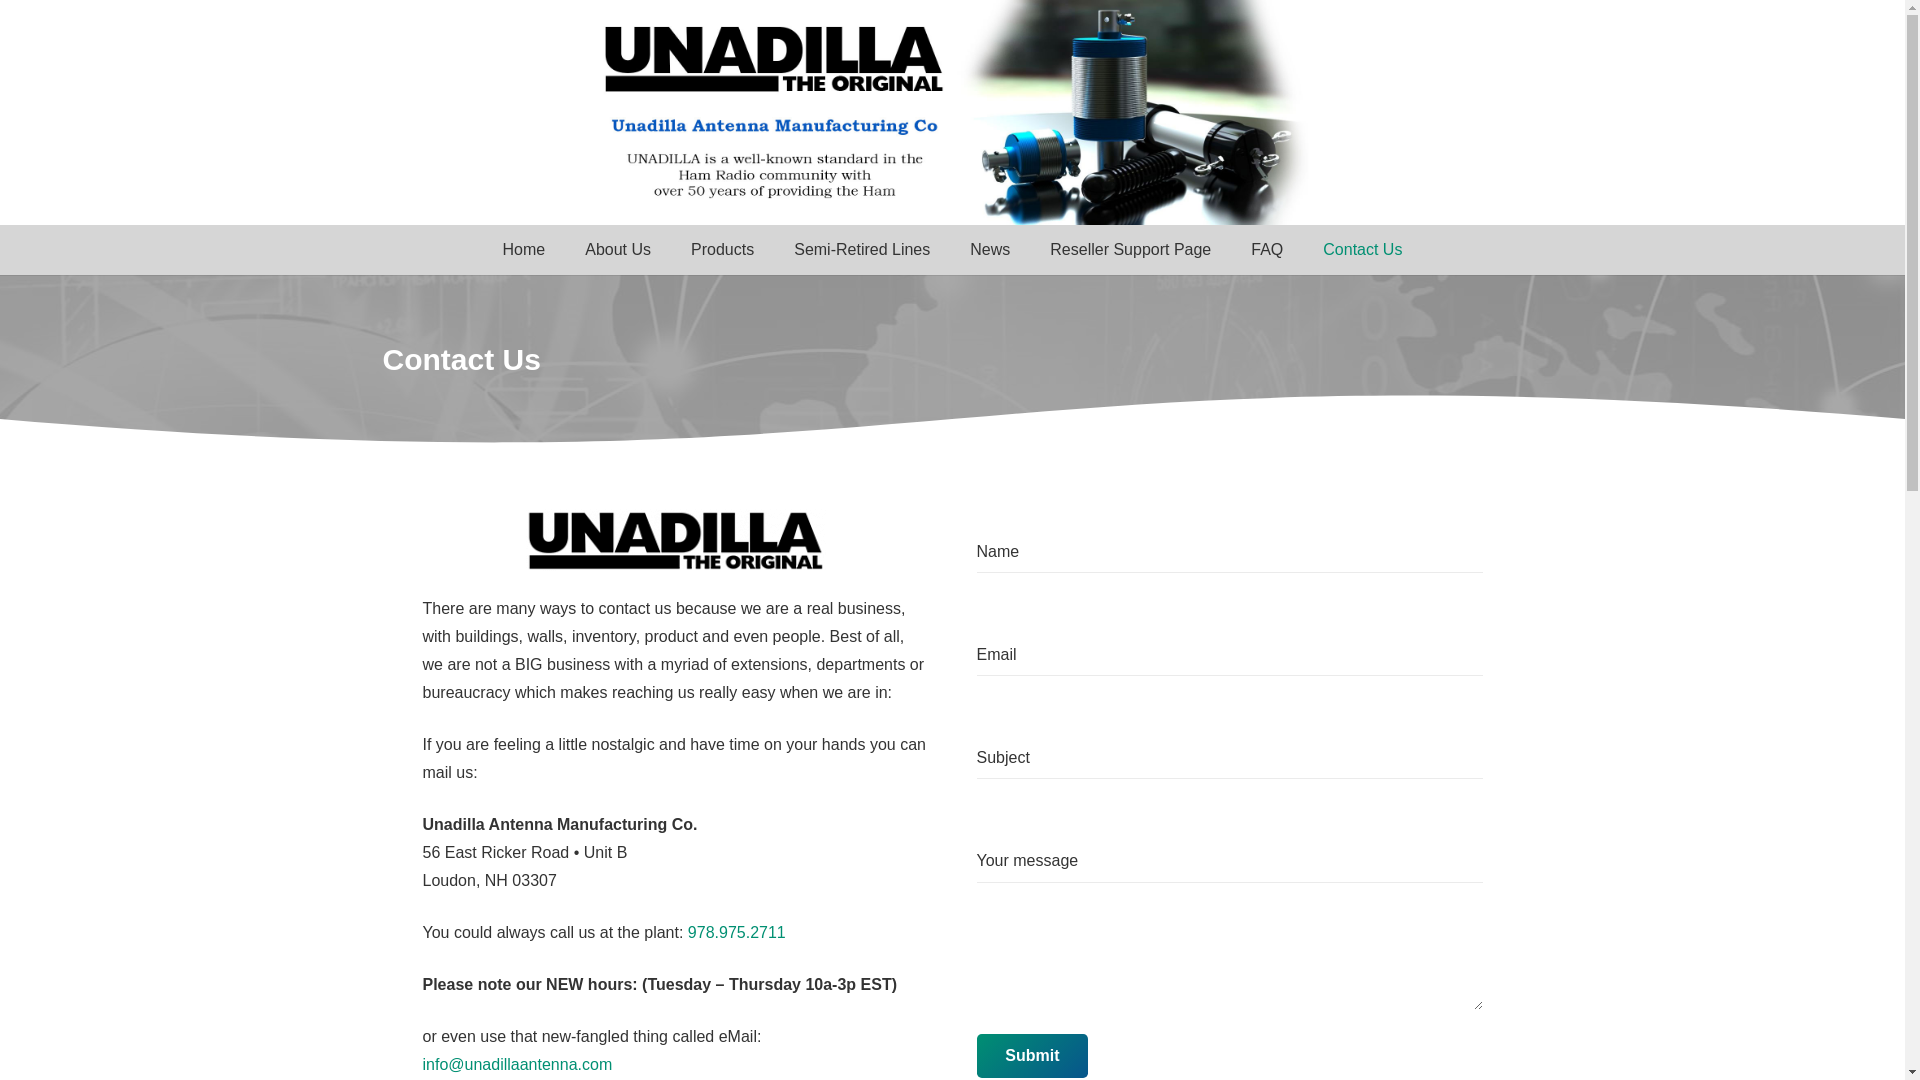 The image size is (1920, 1080). Describe the element at coordinates (1266, 250) in the screenshot. I see `FAQ` at that location.